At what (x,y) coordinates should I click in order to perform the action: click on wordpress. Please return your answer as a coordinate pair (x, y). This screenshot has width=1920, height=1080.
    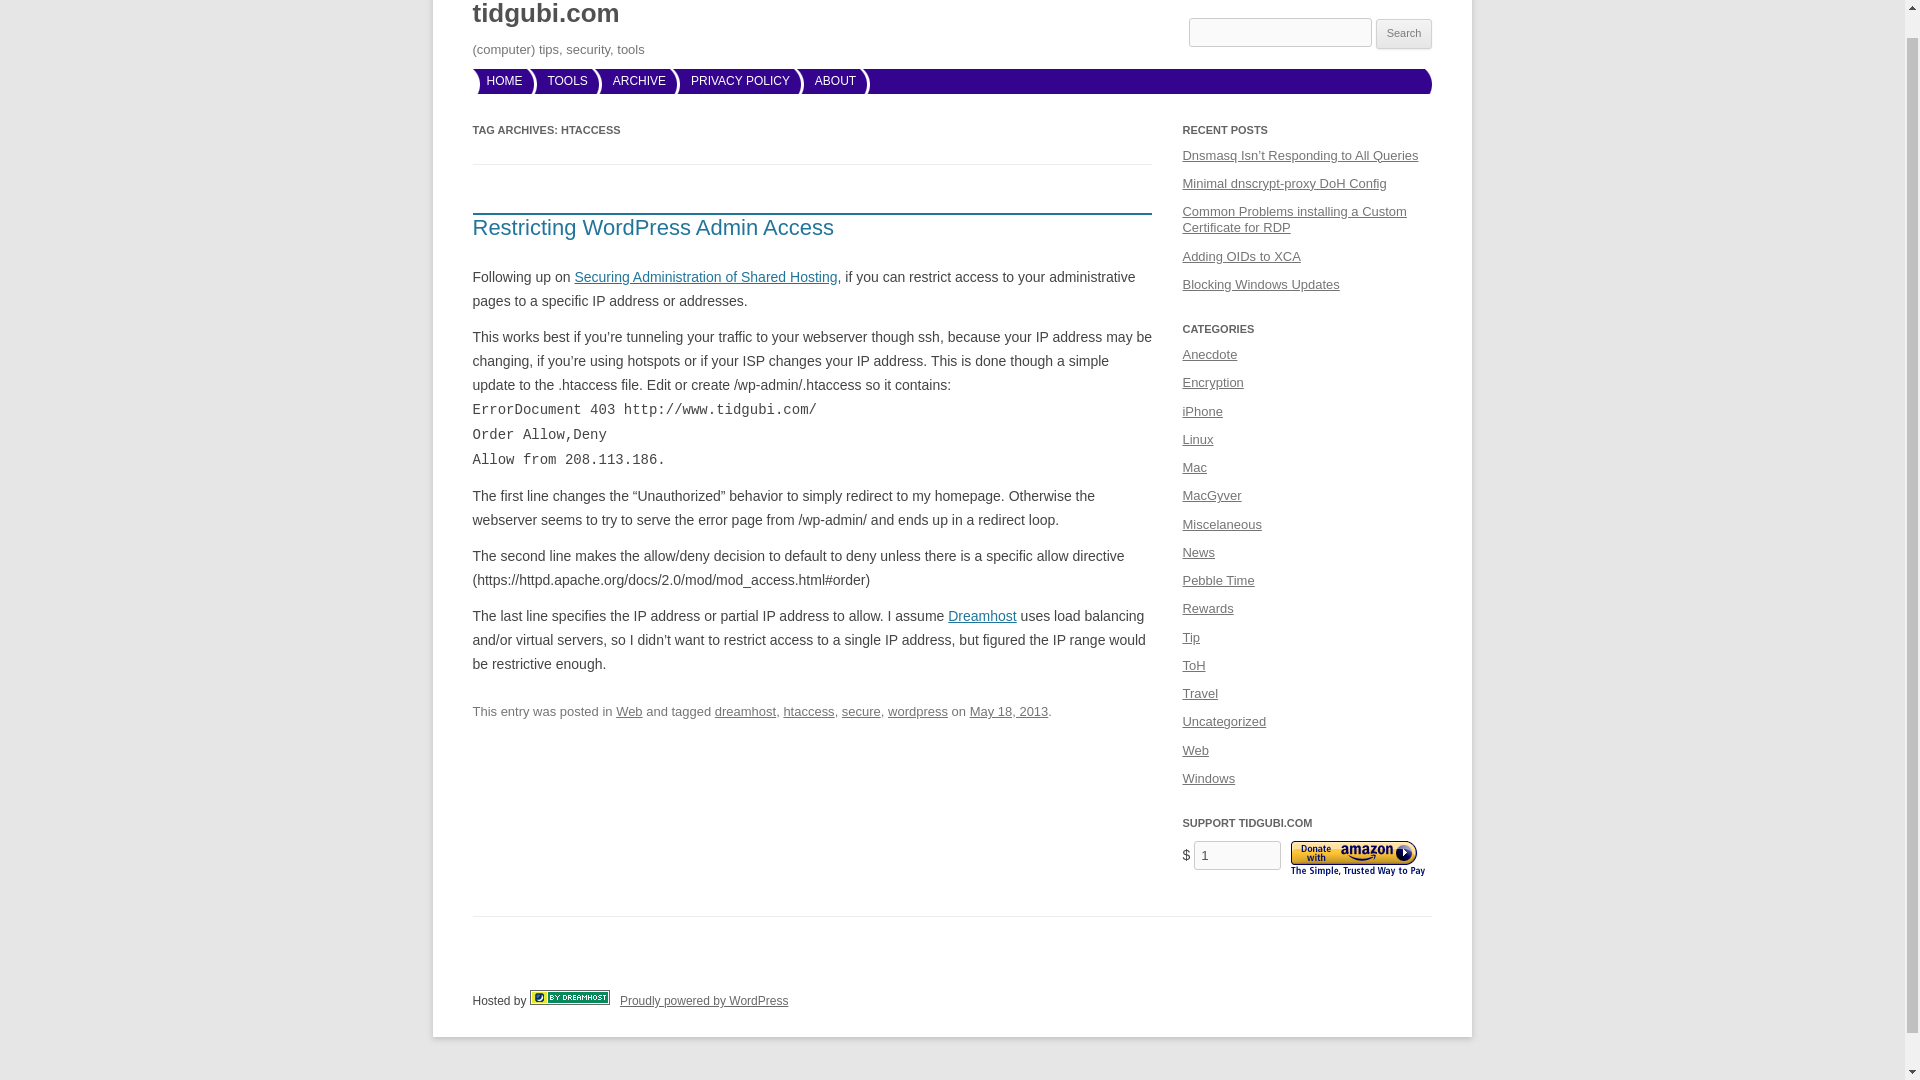
    Looking at the image, I should click on (918, 712).